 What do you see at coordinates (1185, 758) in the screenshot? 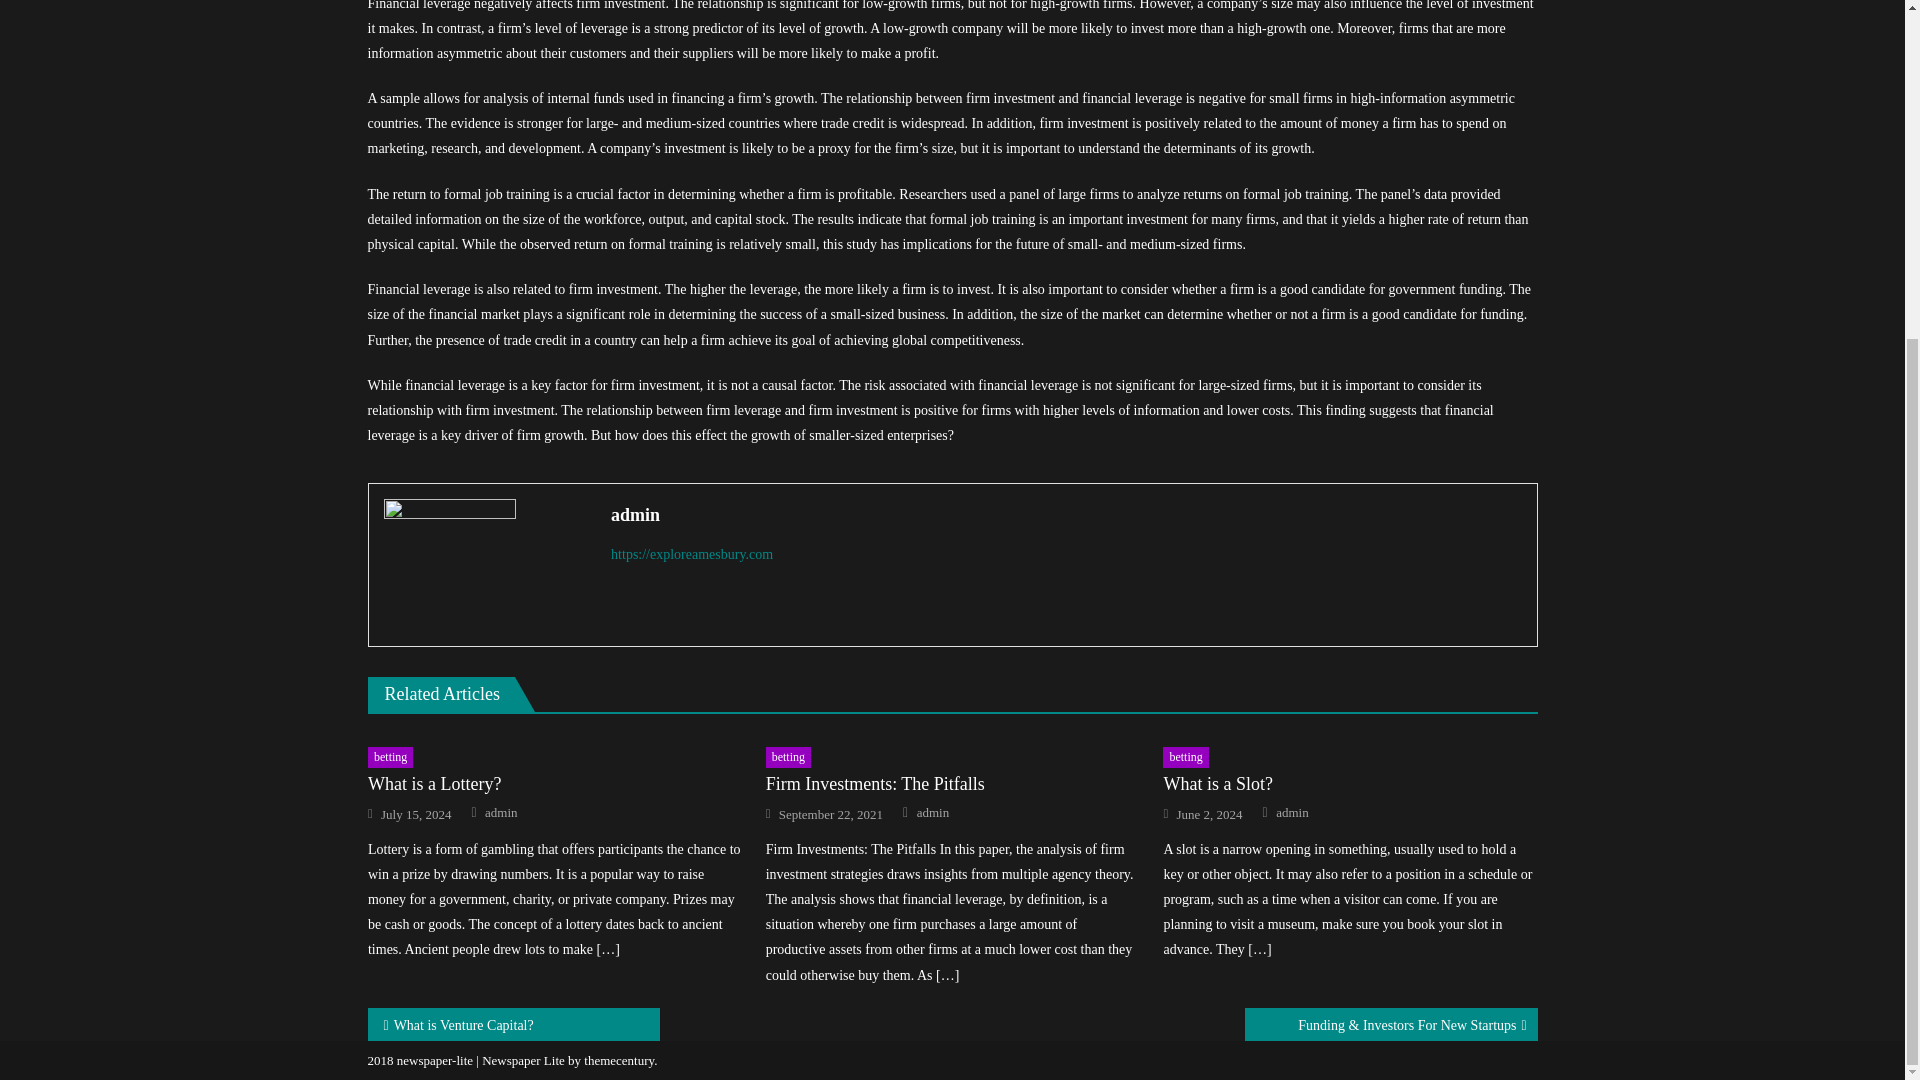
I see `betting` at bounding box center [1185, 758].